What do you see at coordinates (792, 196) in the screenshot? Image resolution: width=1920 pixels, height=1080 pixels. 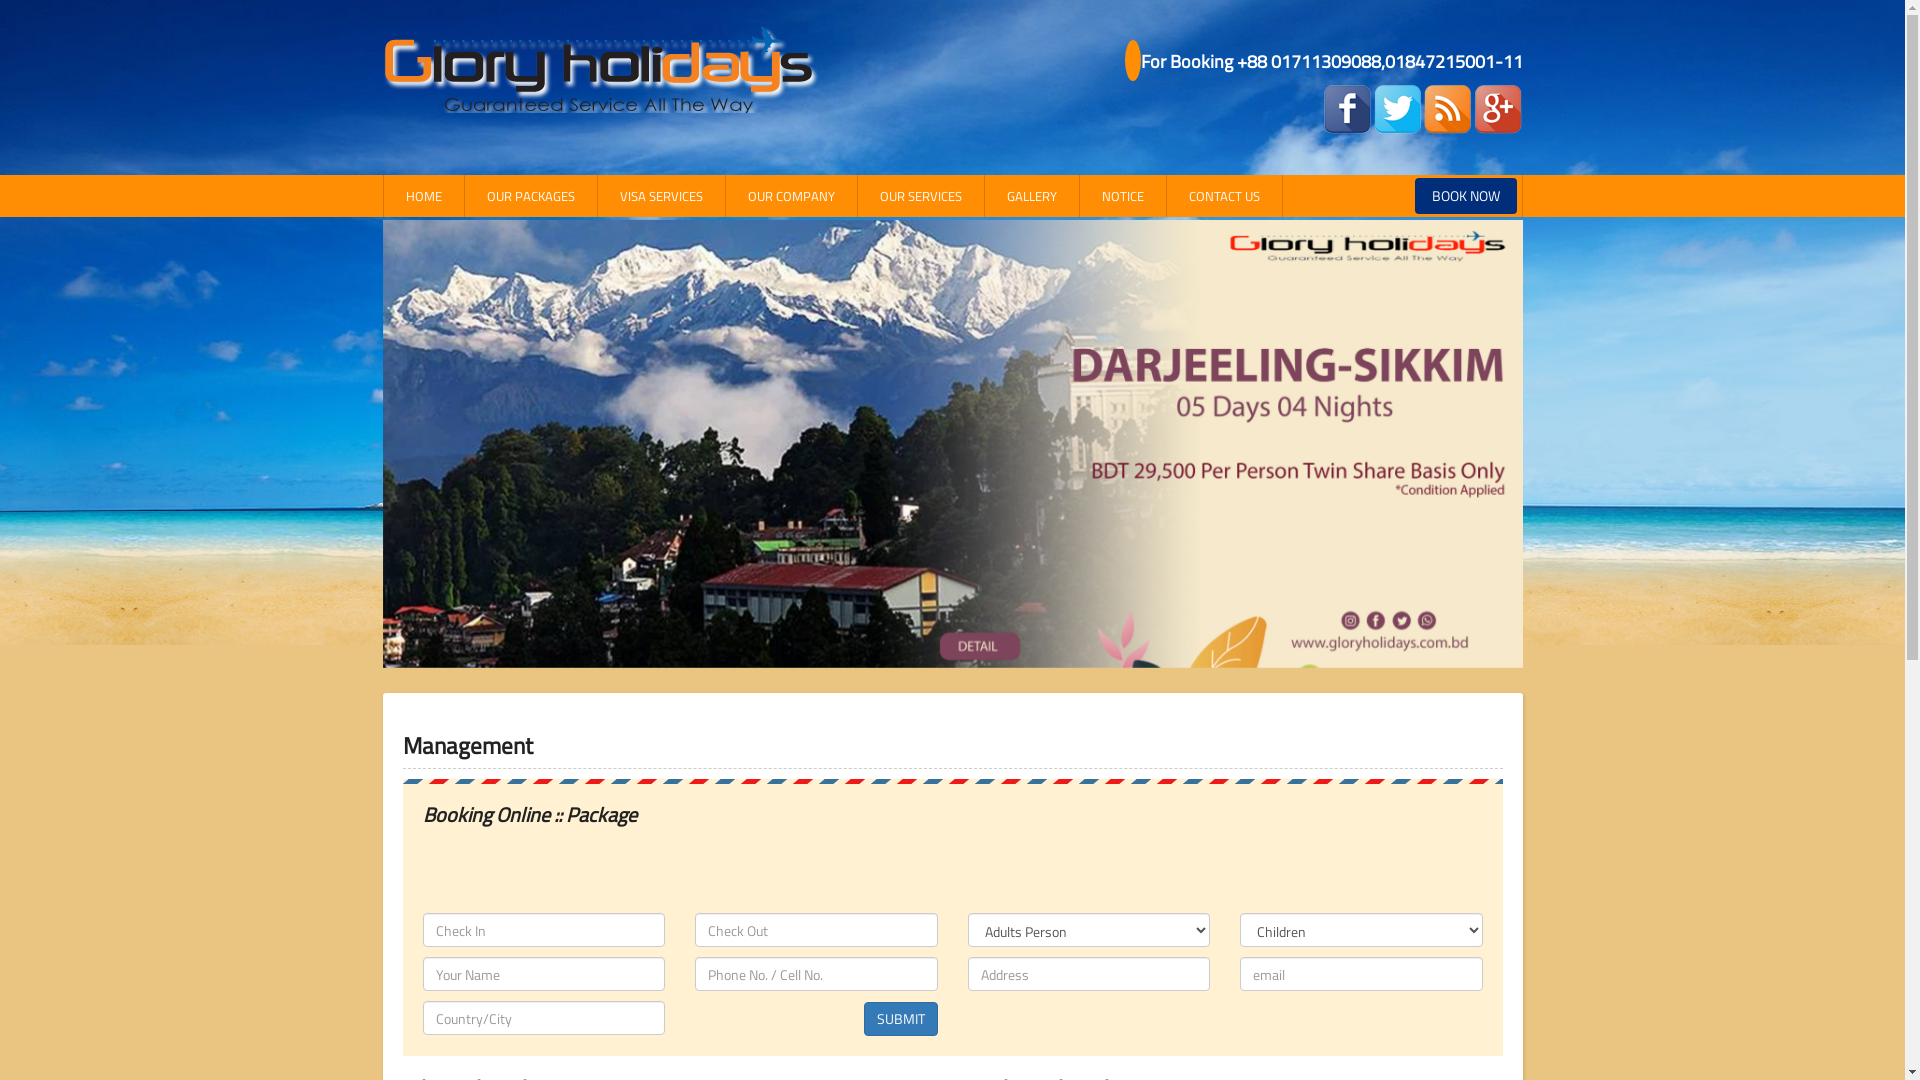 I see `OUR COMPANY` at bounding box center [792, 196].